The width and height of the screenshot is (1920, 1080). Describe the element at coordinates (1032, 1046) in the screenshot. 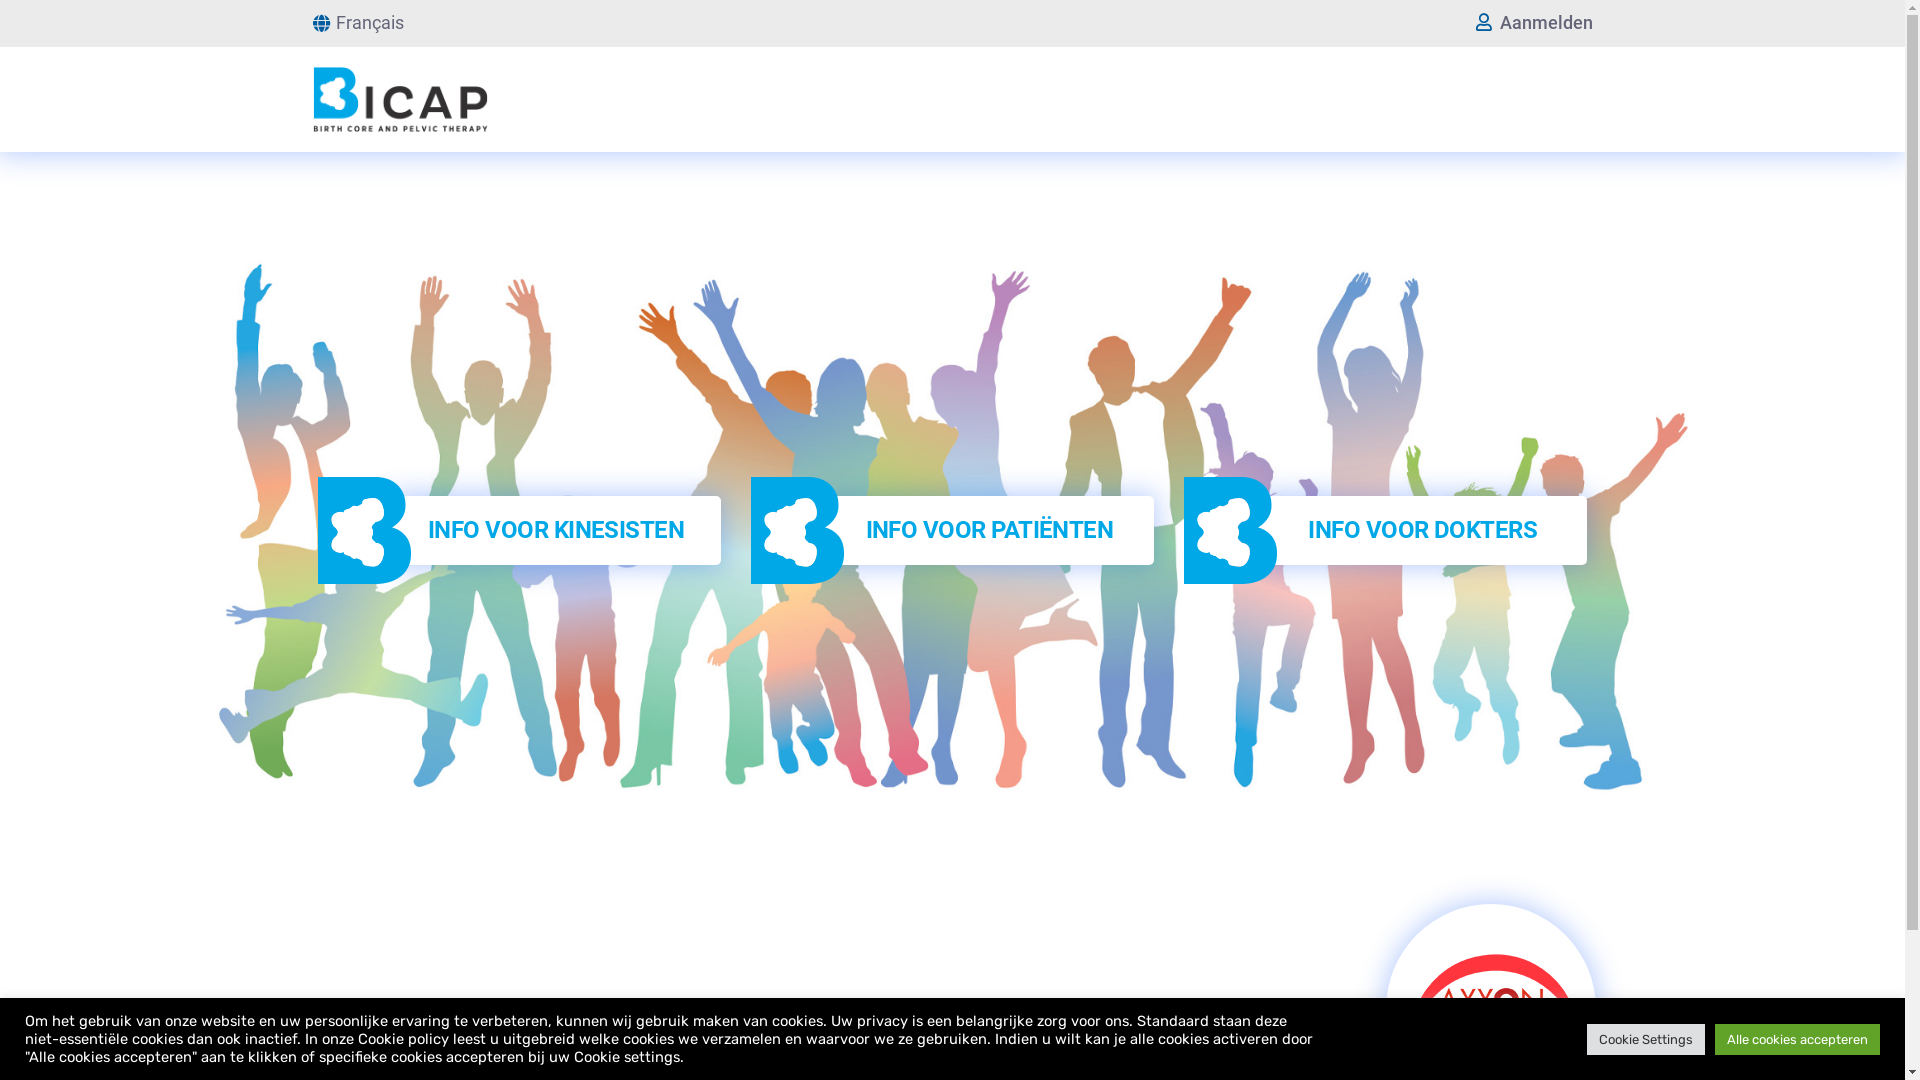

I see `Algemene voorwaarden` at that location.